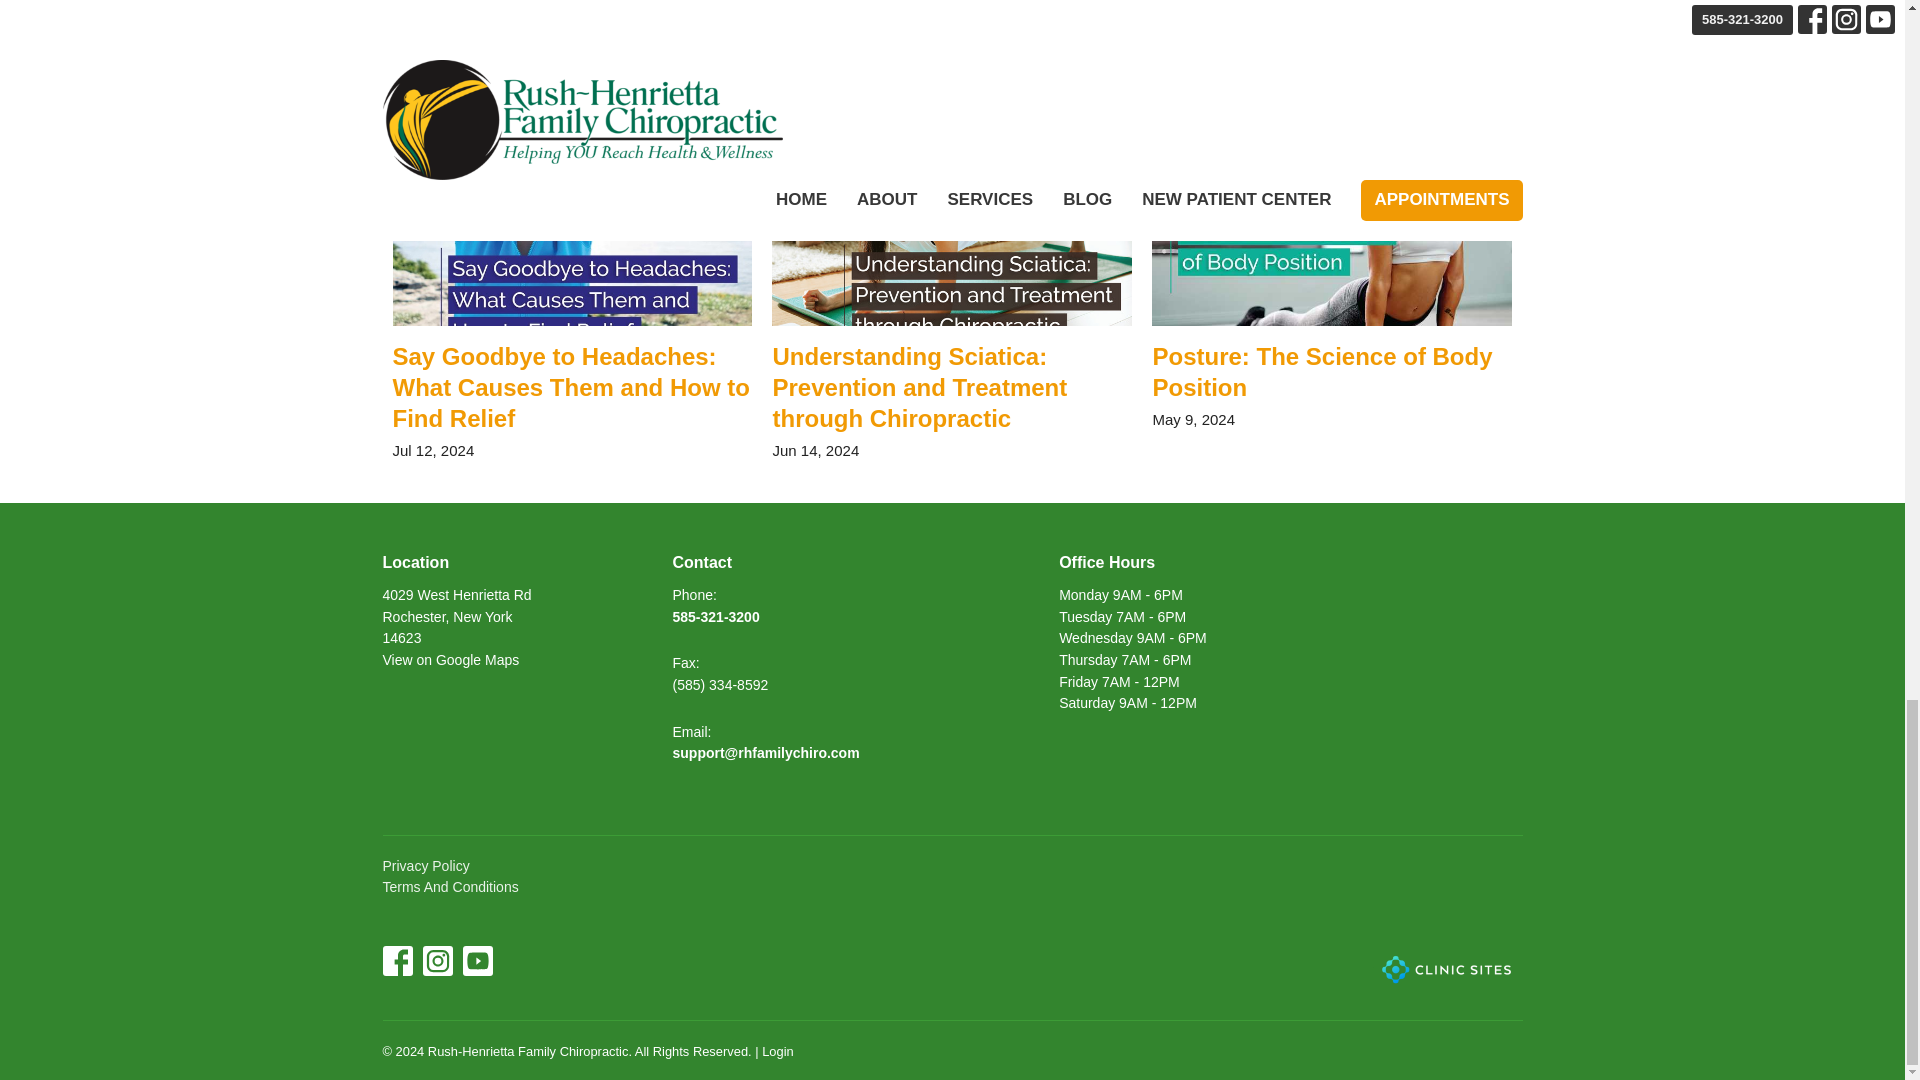 Image resolution: width=1920 pixels, height=1080 pixels. What do you see at coordinates (425, 865) in the screenshot?
I see `Terms And Conditions` at bounding box center [425, 865].